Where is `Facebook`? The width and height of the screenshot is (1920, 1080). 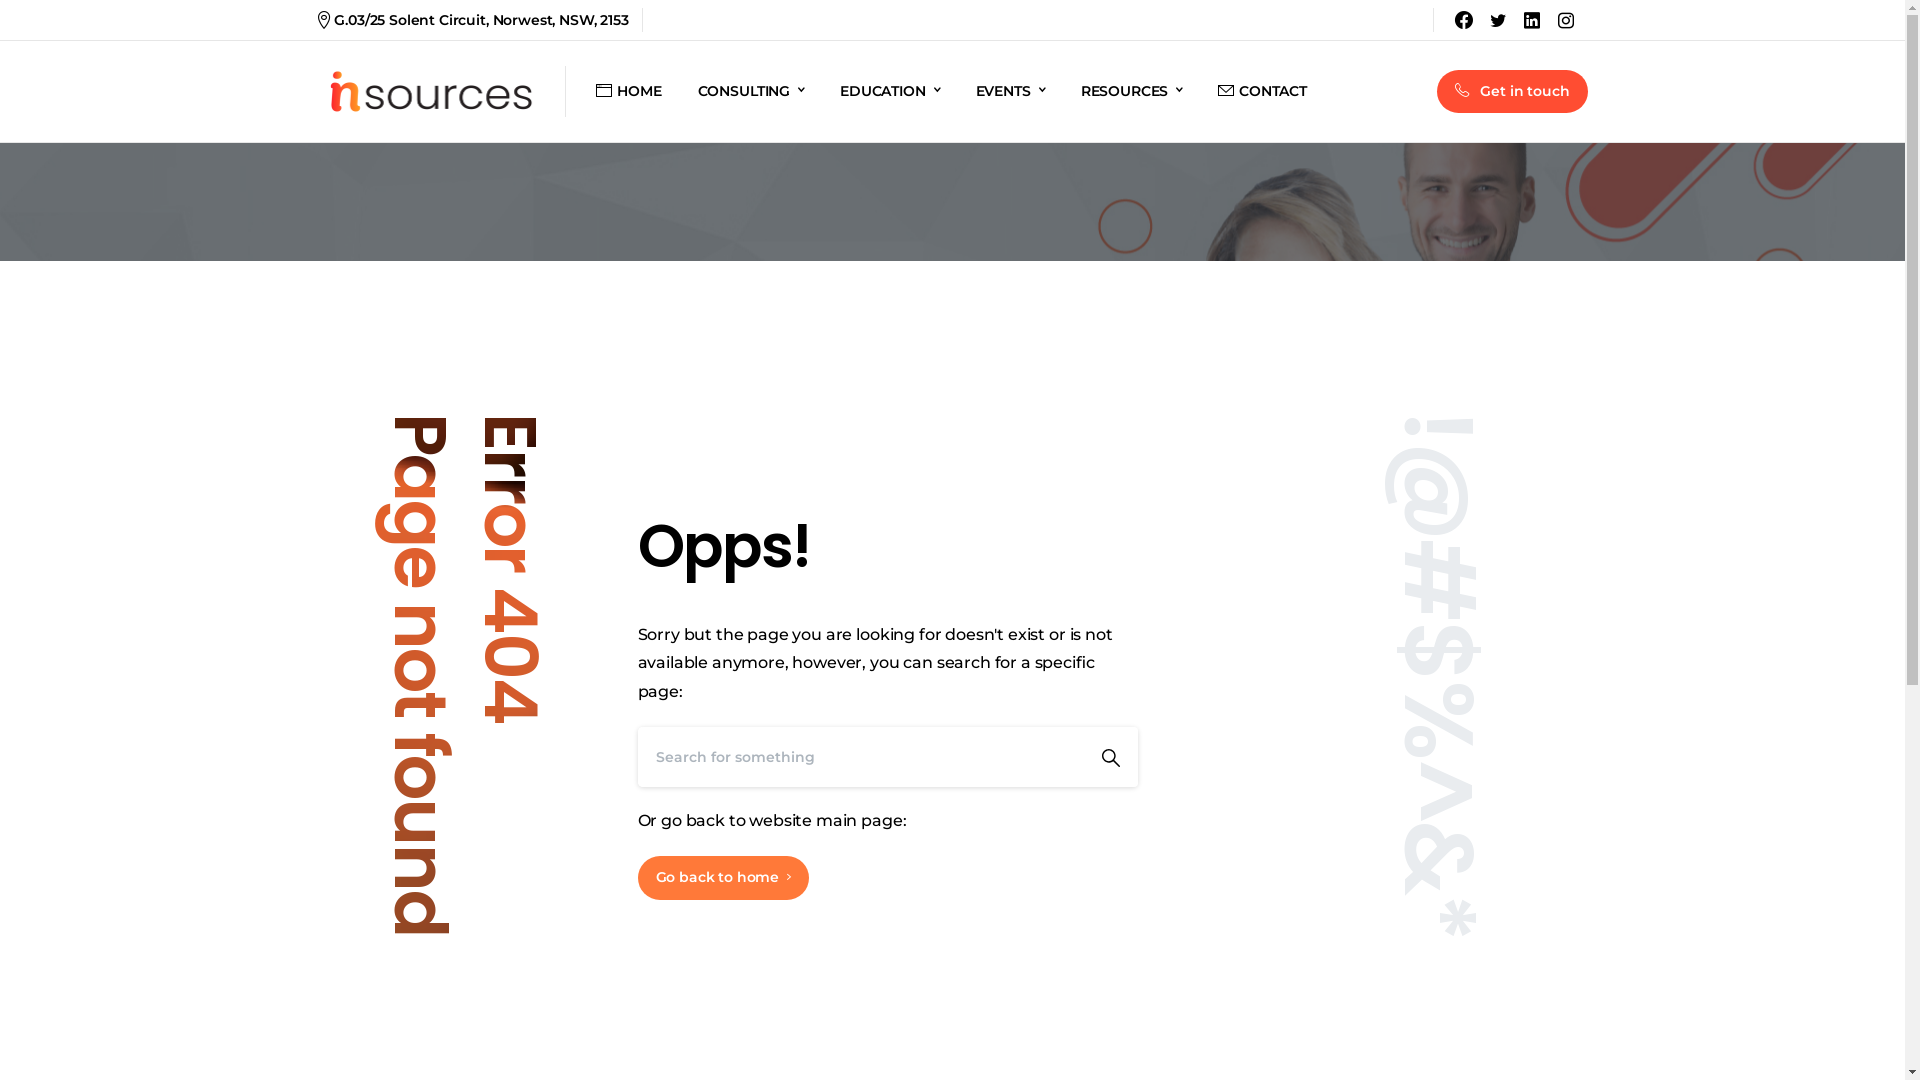 Facebook is located at coordinates (1464, 20).